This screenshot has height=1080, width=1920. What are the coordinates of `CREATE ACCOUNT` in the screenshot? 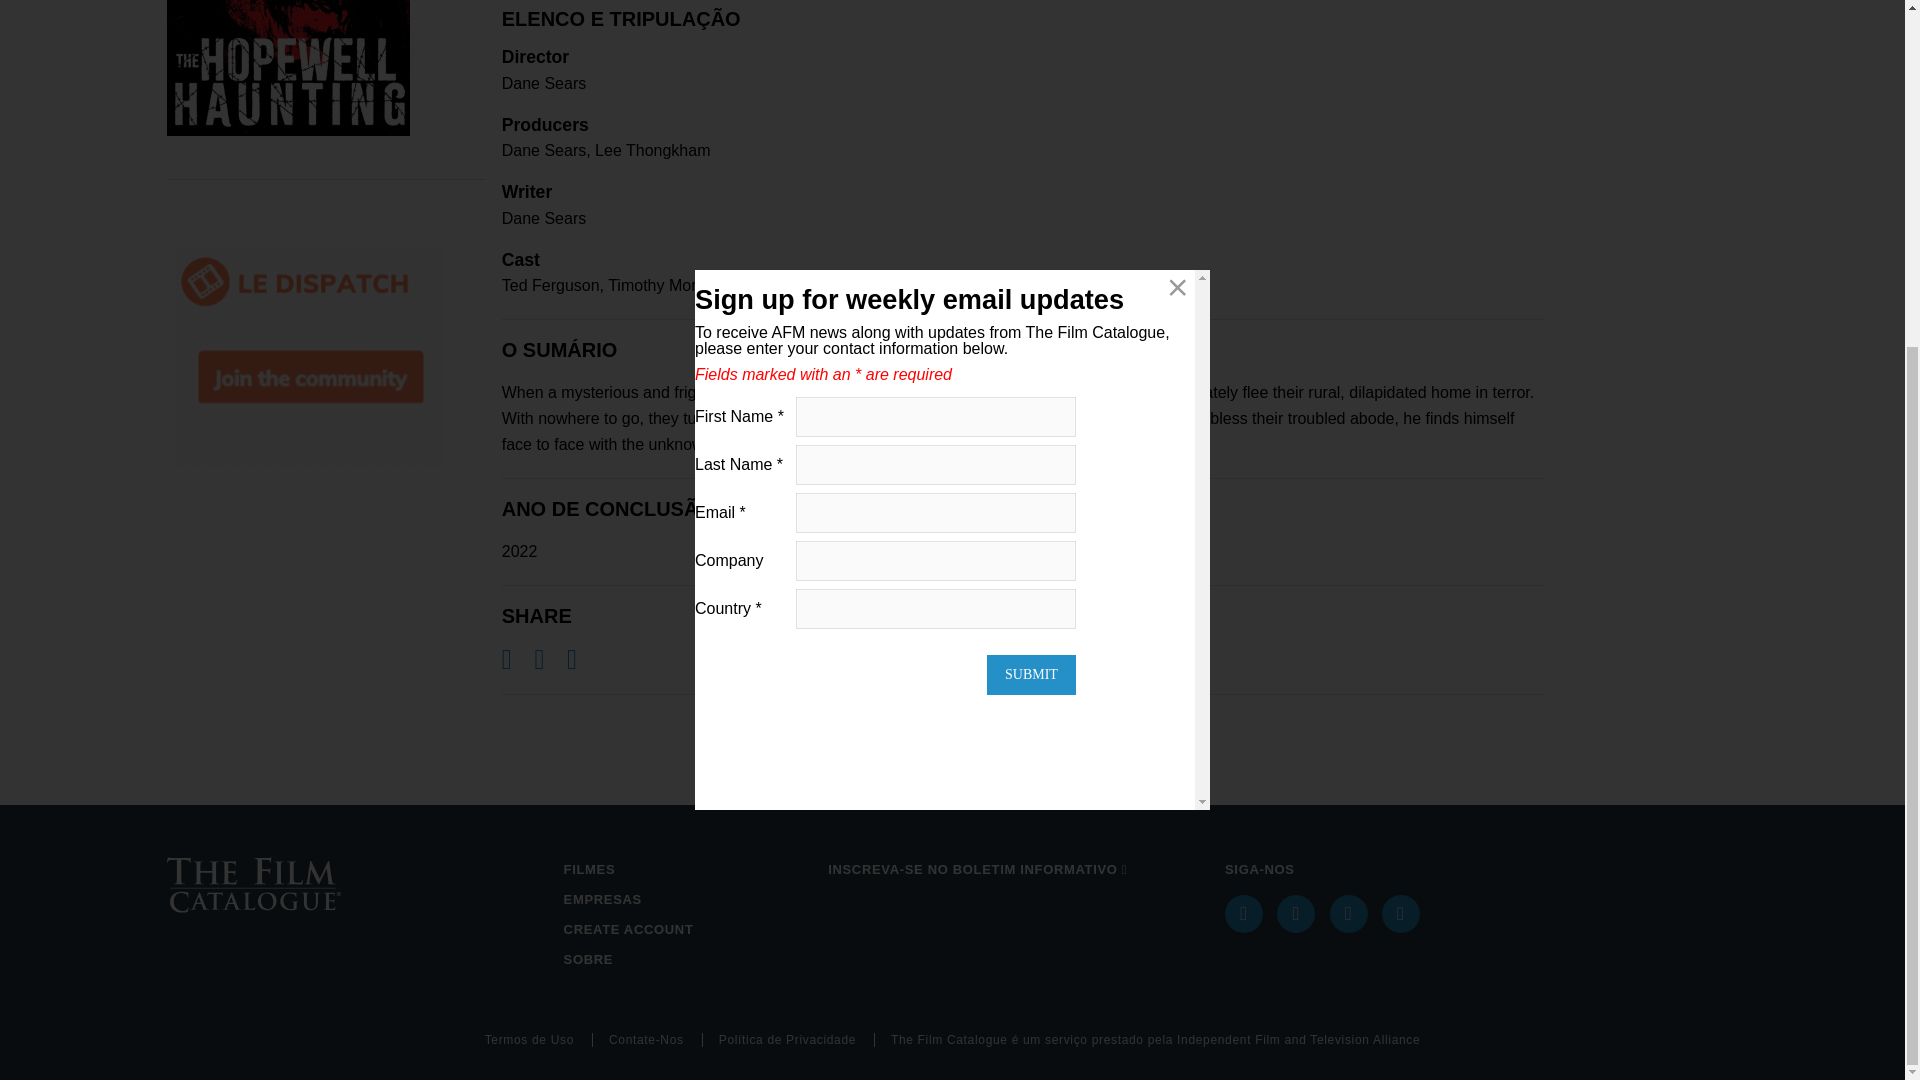 It's located at (688, 930).